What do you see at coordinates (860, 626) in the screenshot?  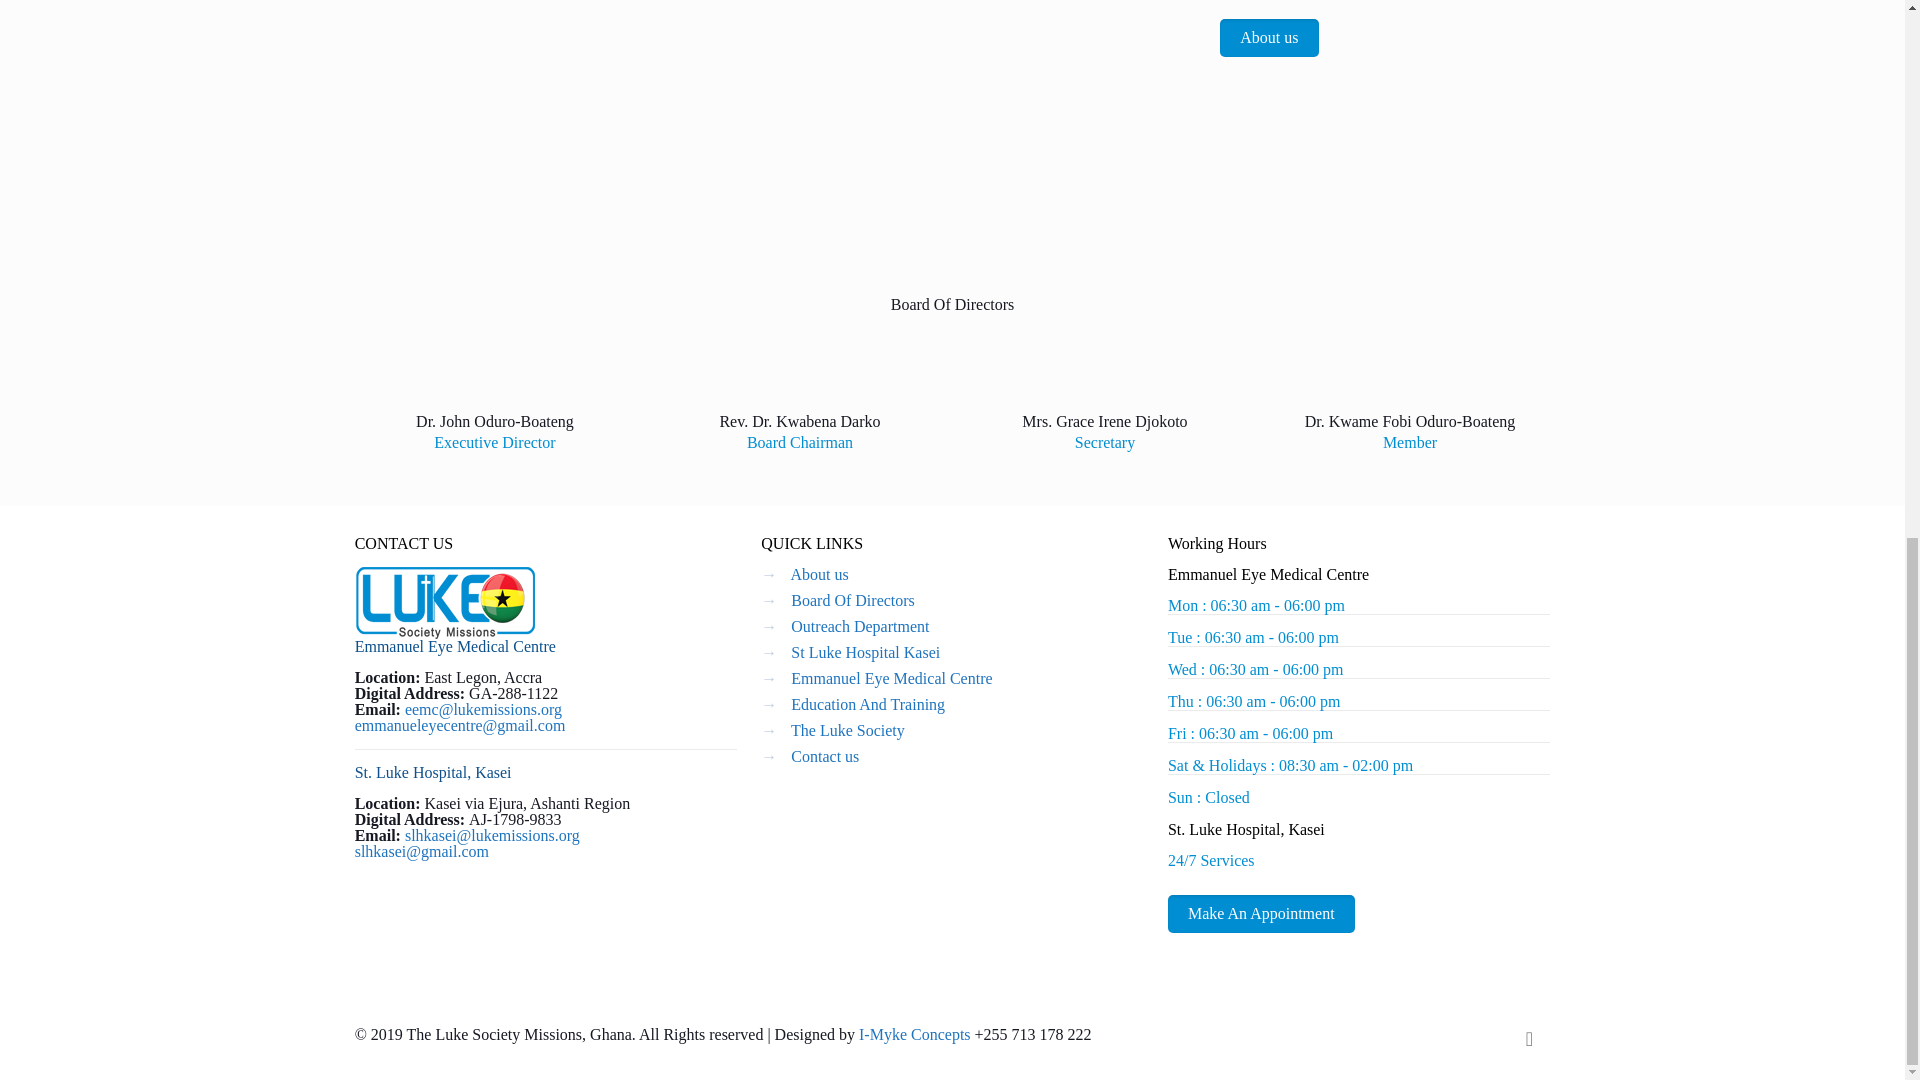 I see `Outreach Department` at bounding box center [860, 626].